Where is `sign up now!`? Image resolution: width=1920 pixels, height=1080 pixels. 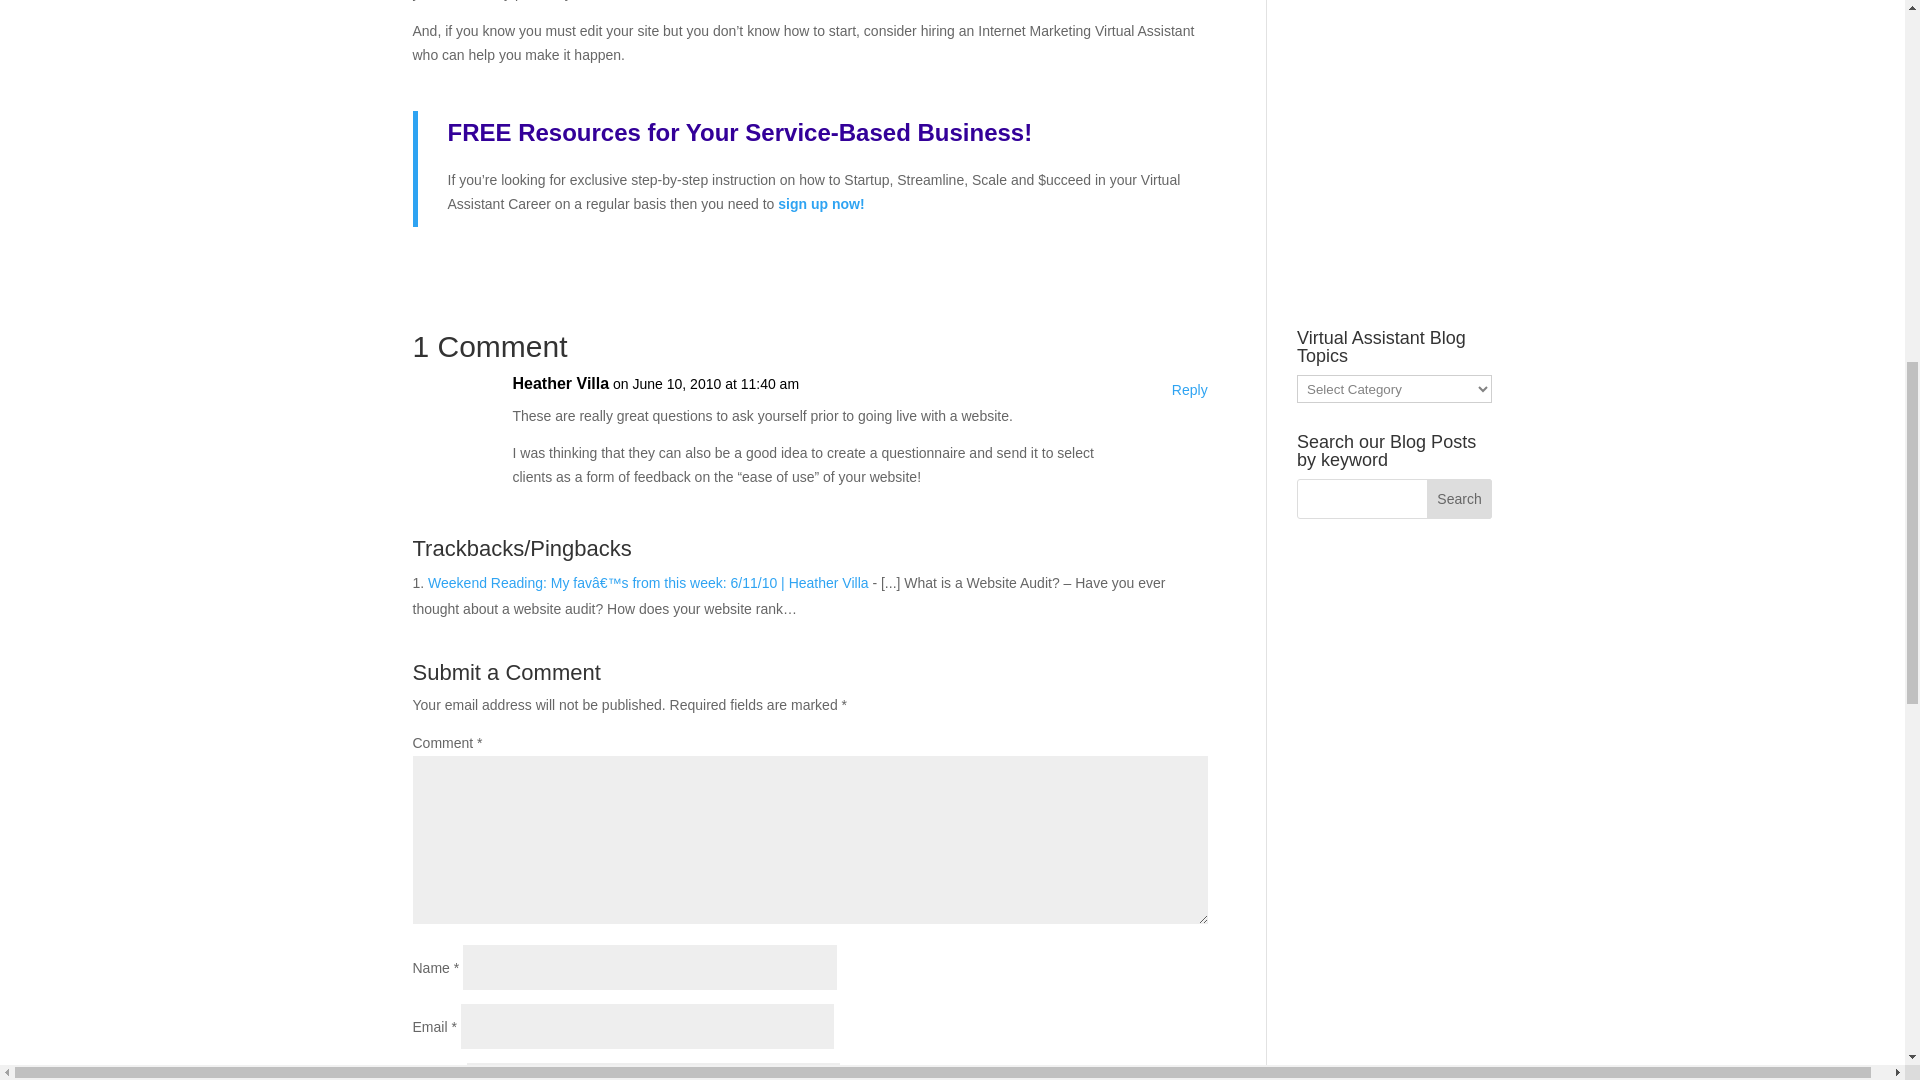 sign up now! is located at coordinates (820, 203).